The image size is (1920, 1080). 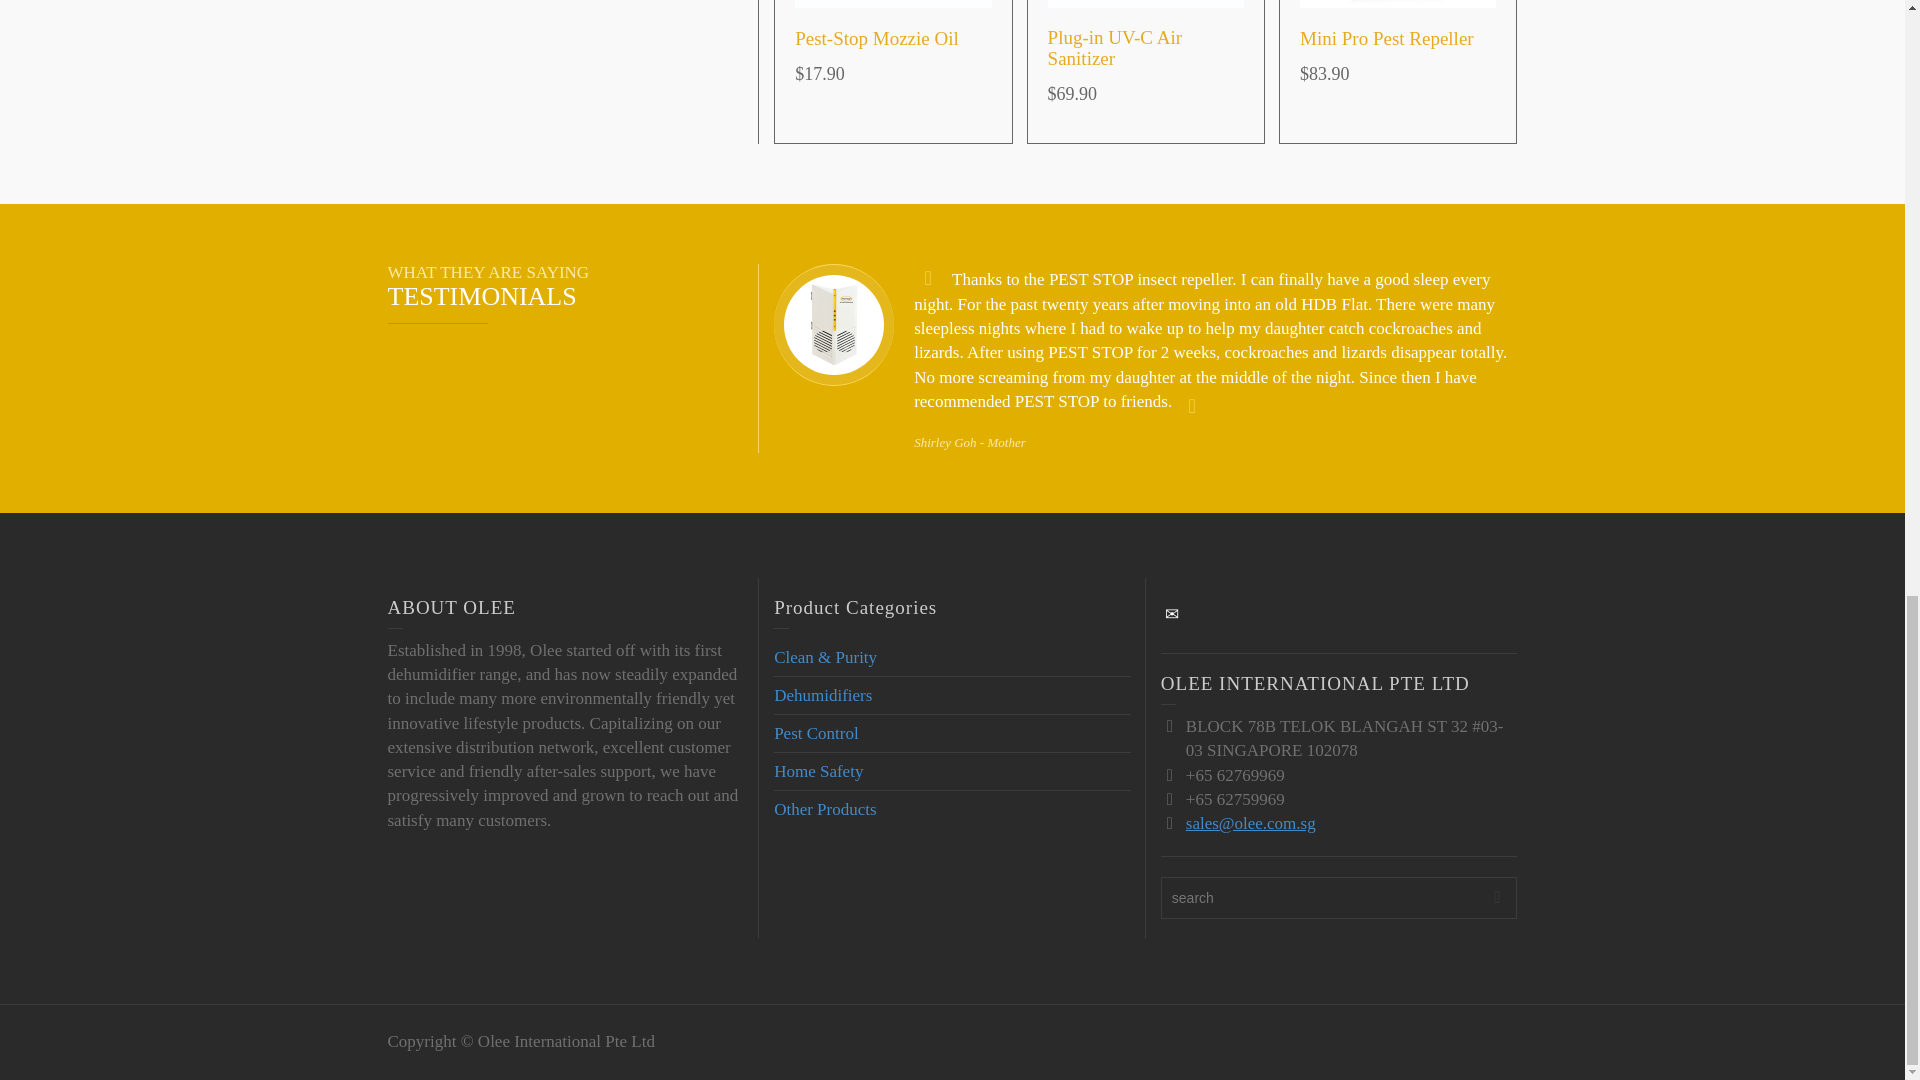 What do you see at coordinates (1115, 48) in the screenshot?
I see `Plug-in UV-C Air Sanitizer` at bounding box center [1115, 48].